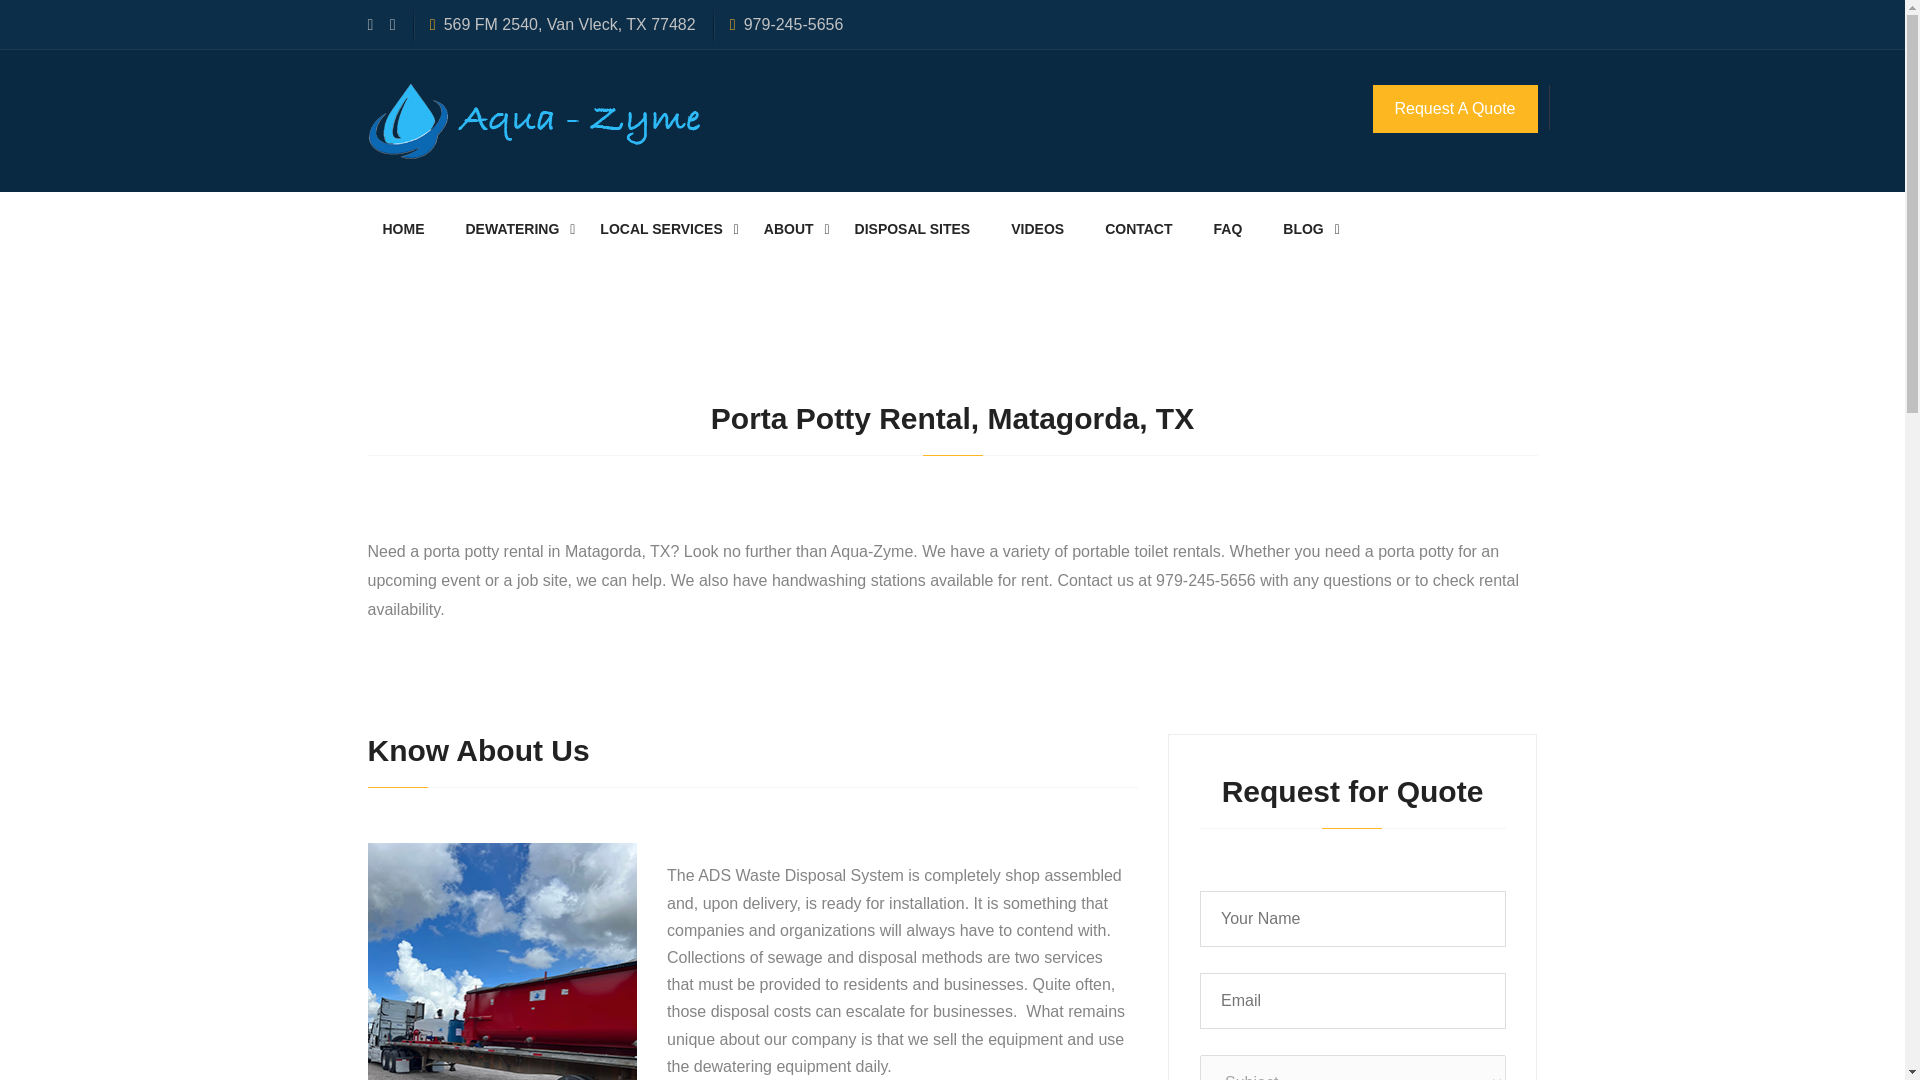 The image size is (1920, 1080). Describe the element at coordinates (410, 230) in the screenshot. I see `HOME` at that location.